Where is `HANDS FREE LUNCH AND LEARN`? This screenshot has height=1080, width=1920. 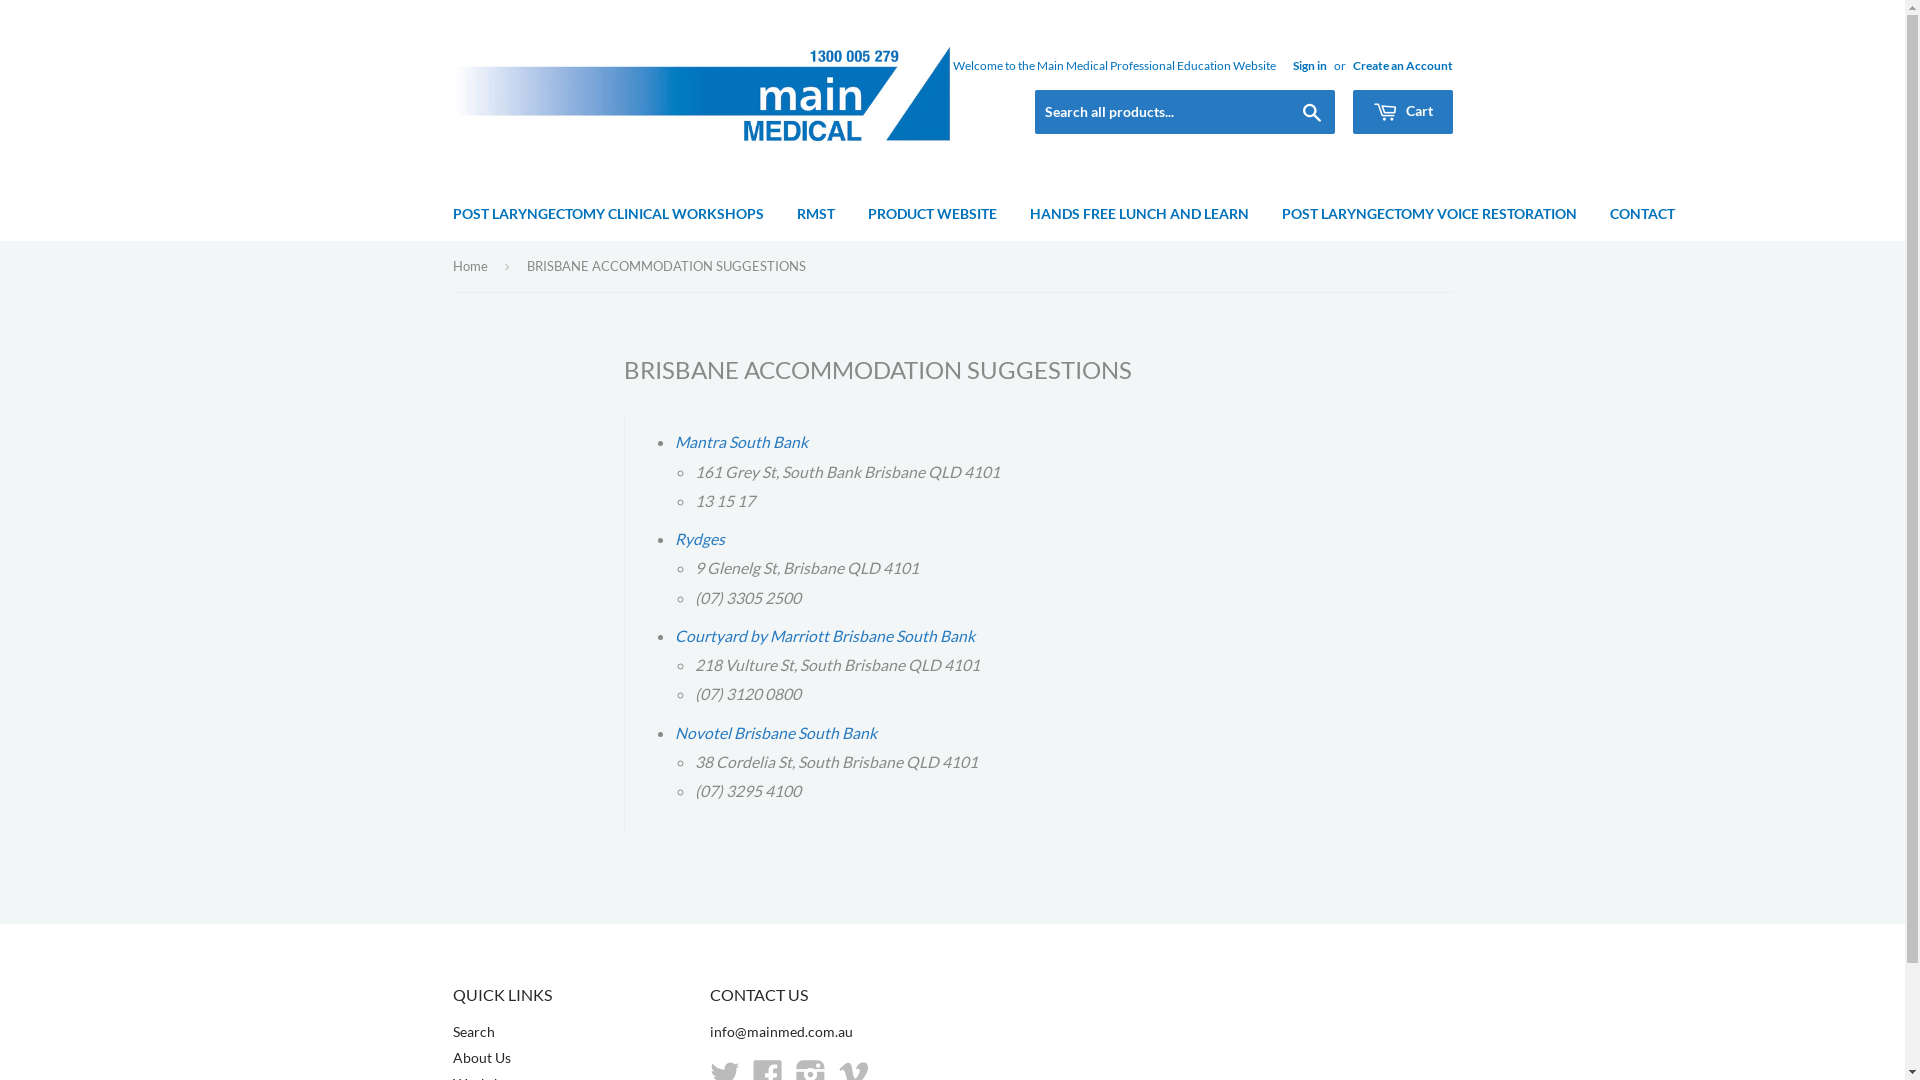
HANDS FREE LUNCH AND LEARN is located at coordinates (1138, 214).